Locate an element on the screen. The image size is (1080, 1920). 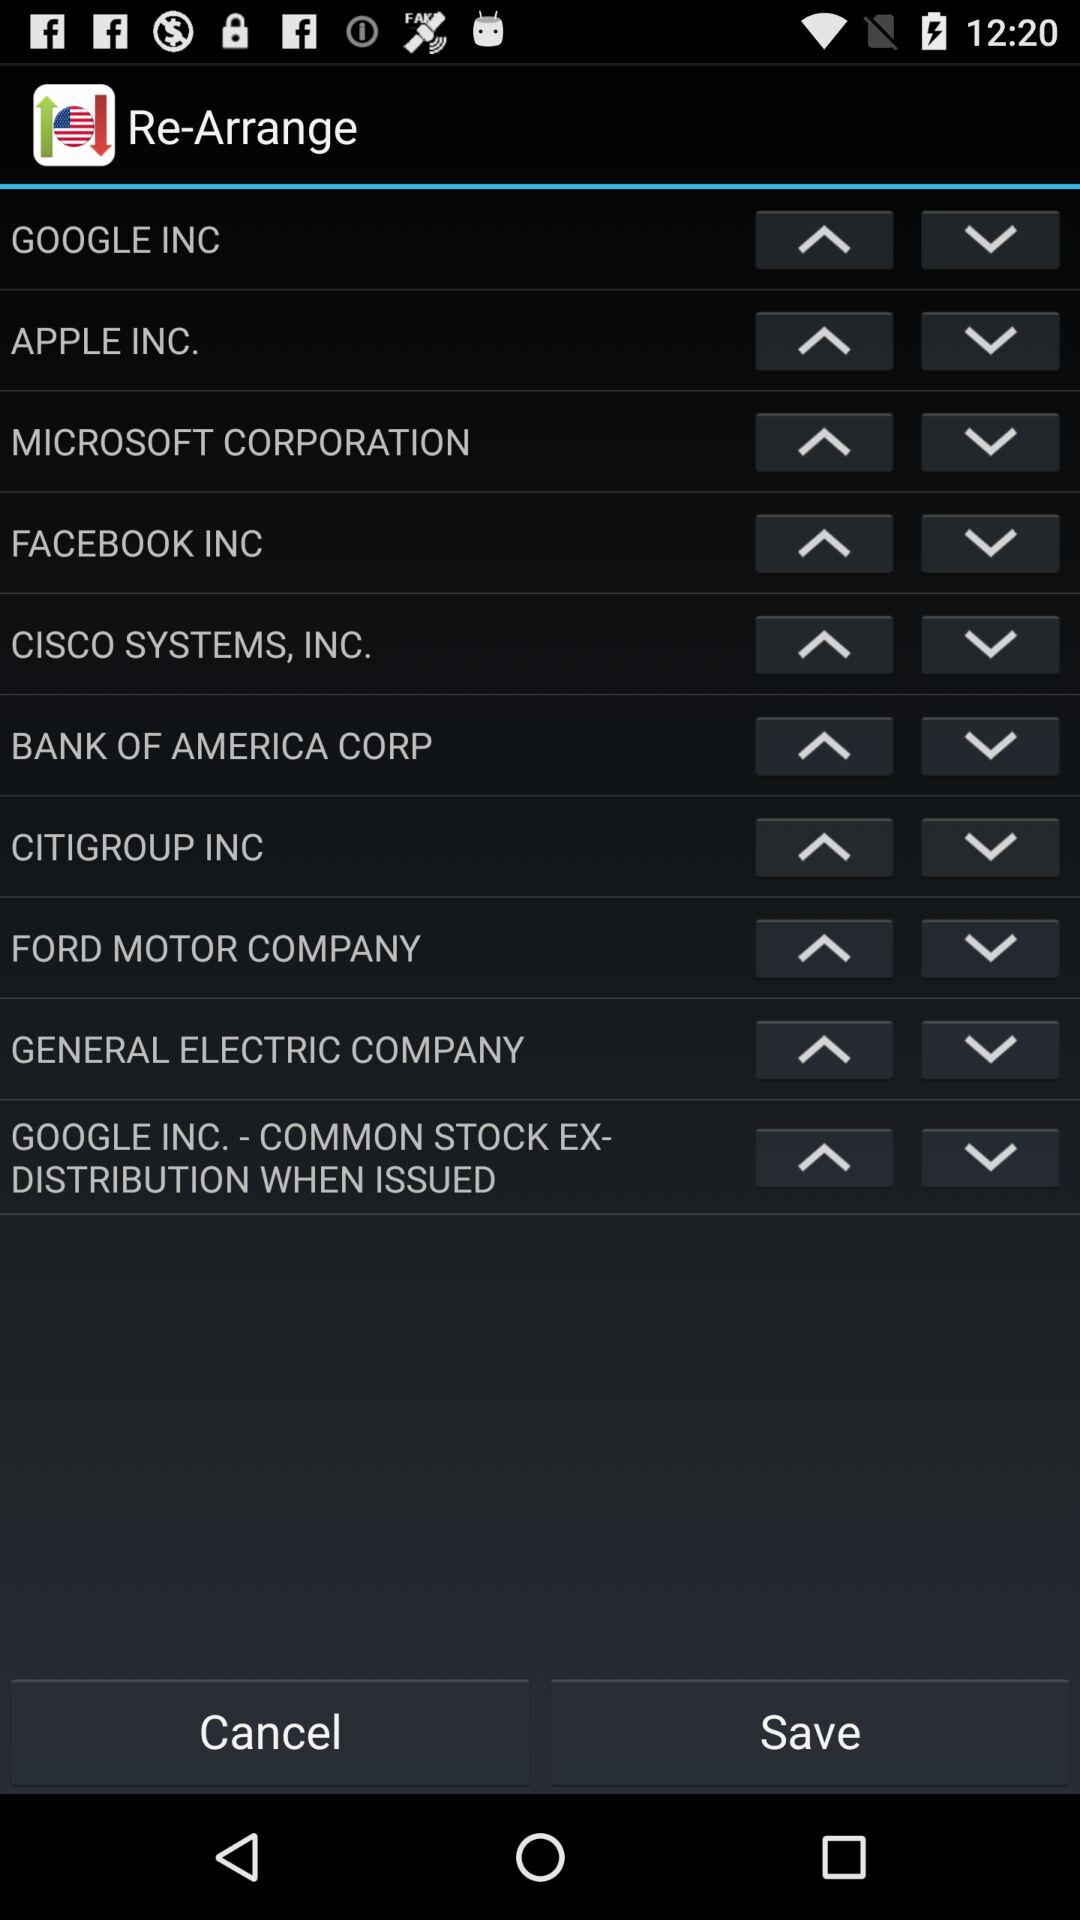
toggle select option is located at coordinates (824, 846).